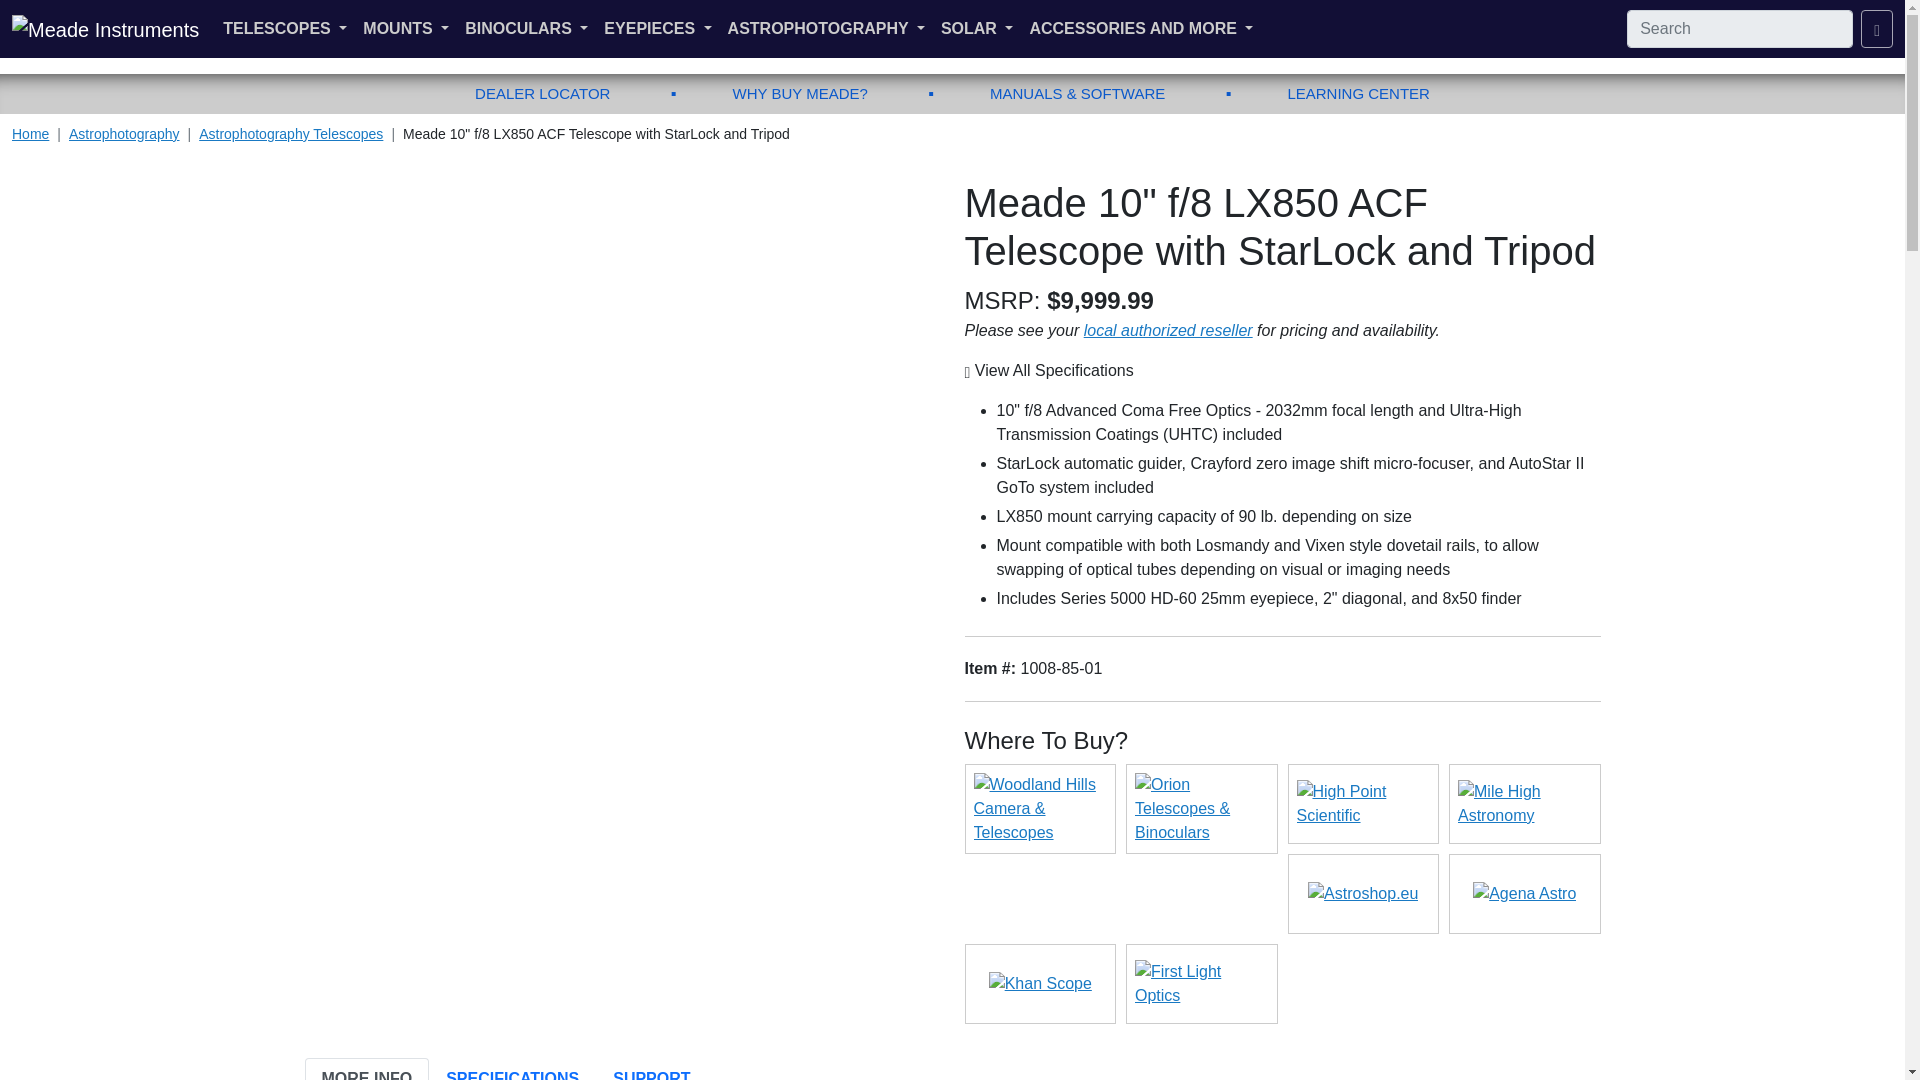  Describe the element at coordinates (1141, 29) in the screenshot. I see `ACCESSORIES AND MORE` at that location.